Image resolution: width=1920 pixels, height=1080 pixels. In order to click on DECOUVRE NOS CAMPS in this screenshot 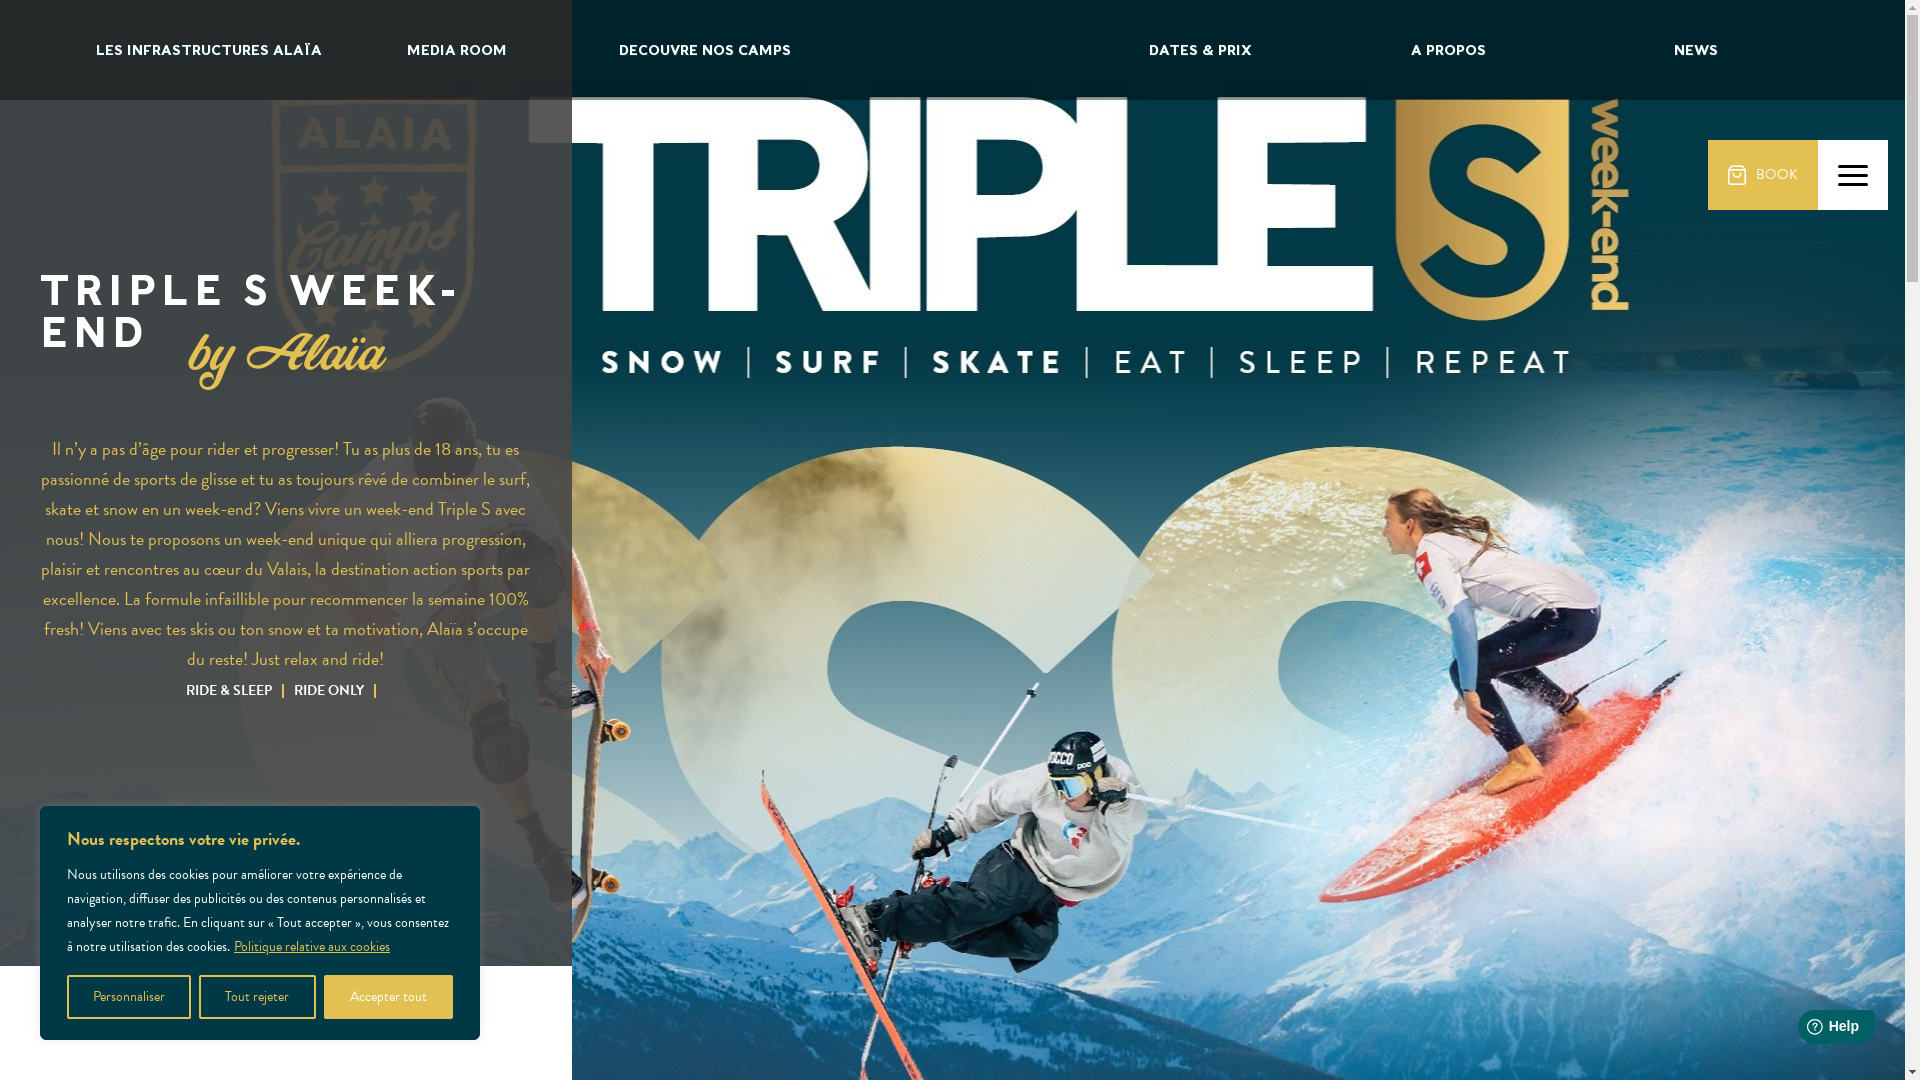, I will do `click(705, 50)`.